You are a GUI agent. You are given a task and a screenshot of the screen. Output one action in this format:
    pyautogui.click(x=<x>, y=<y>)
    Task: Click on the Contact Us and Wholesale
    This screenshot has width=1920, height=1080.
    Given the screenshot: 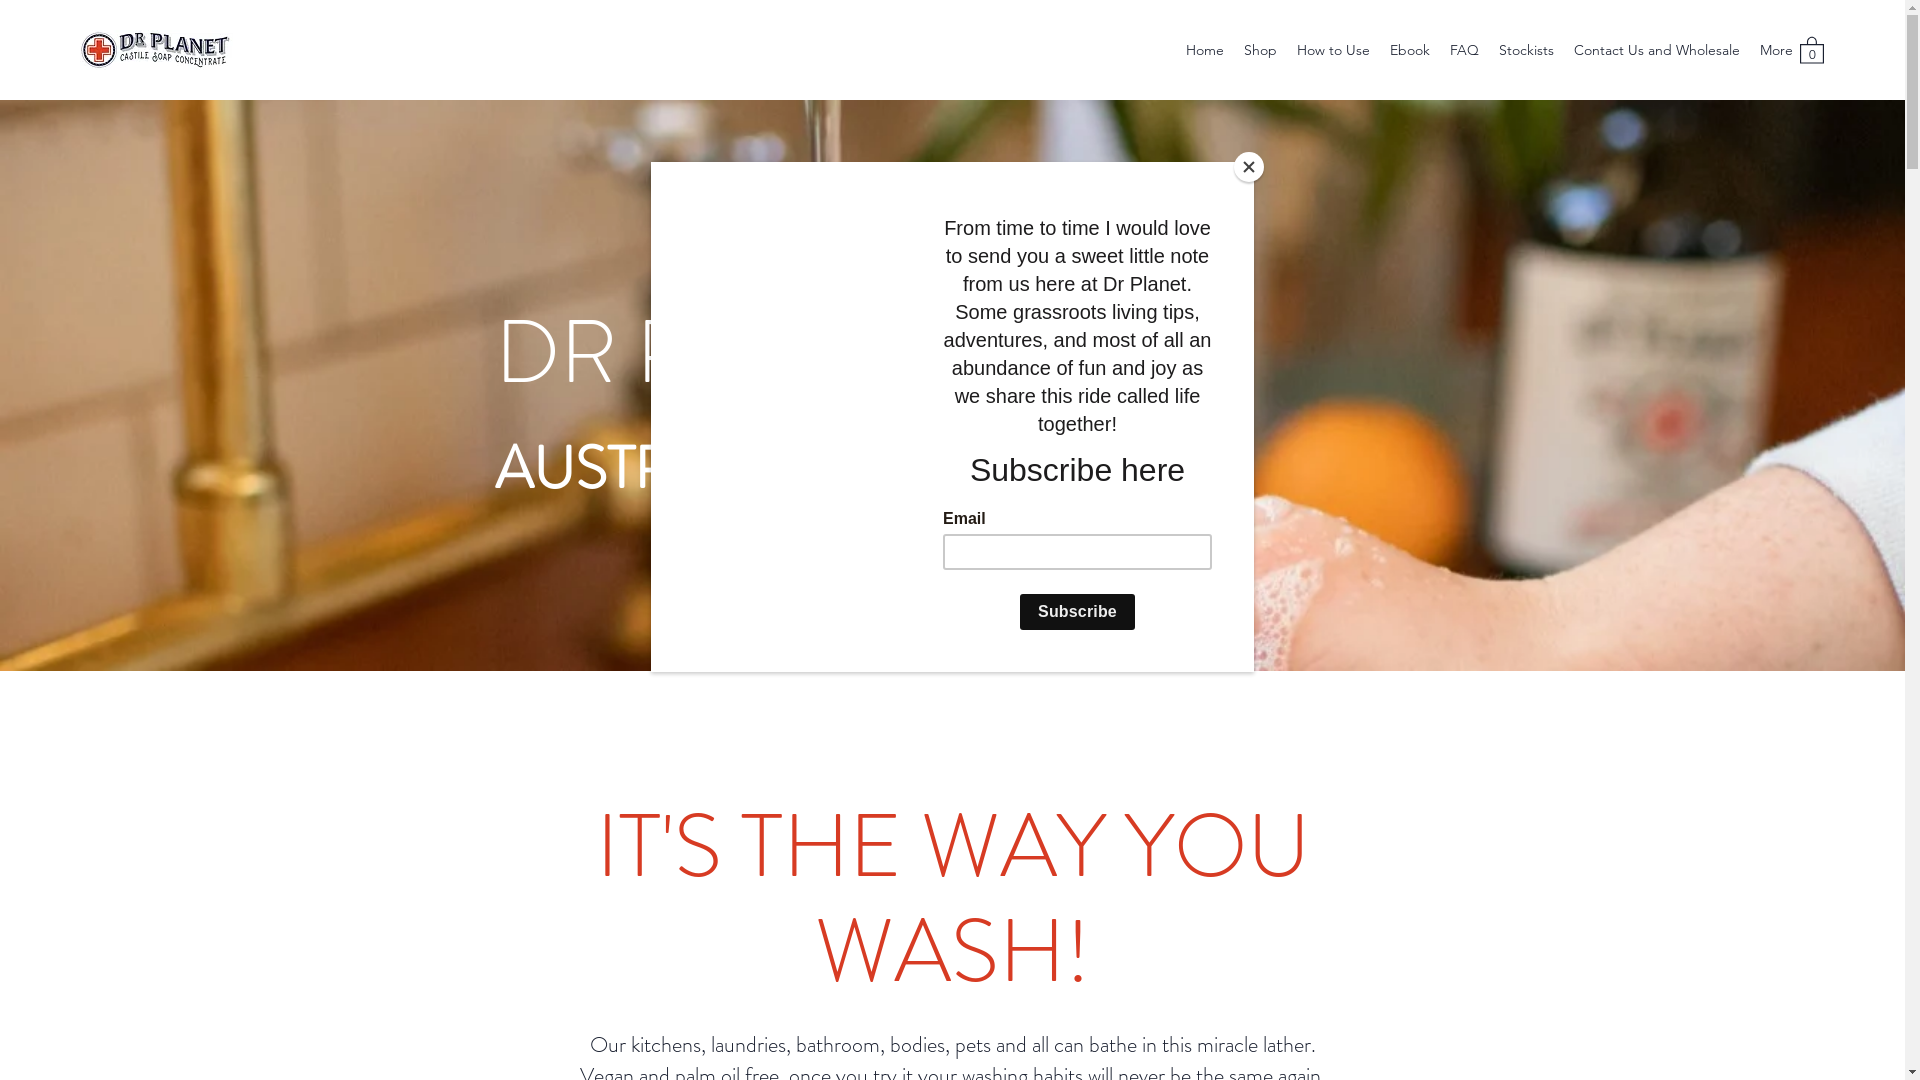 What is the action you would take?
    pyautogui.click(x=1657, y=50)
    